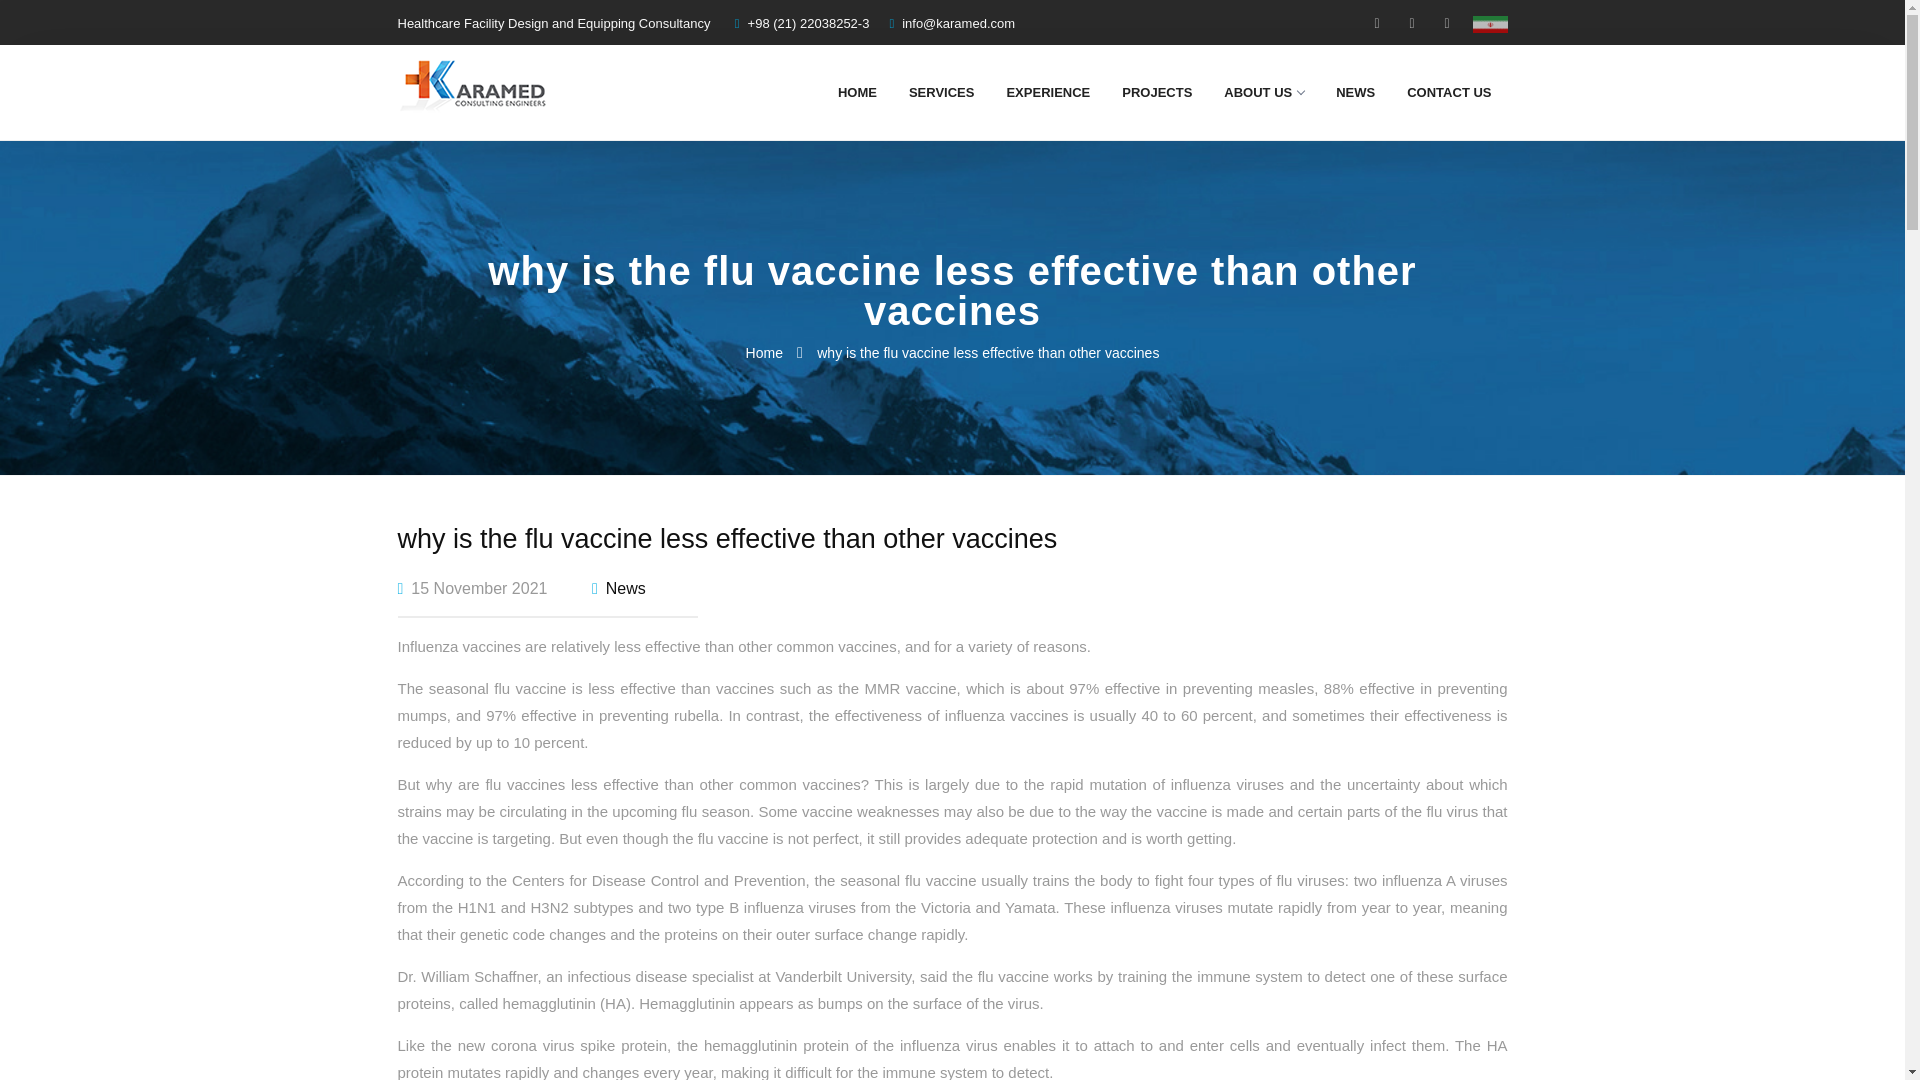 This screenshot has width=1920, height=1080. I want to click on News, so click(626, 588).